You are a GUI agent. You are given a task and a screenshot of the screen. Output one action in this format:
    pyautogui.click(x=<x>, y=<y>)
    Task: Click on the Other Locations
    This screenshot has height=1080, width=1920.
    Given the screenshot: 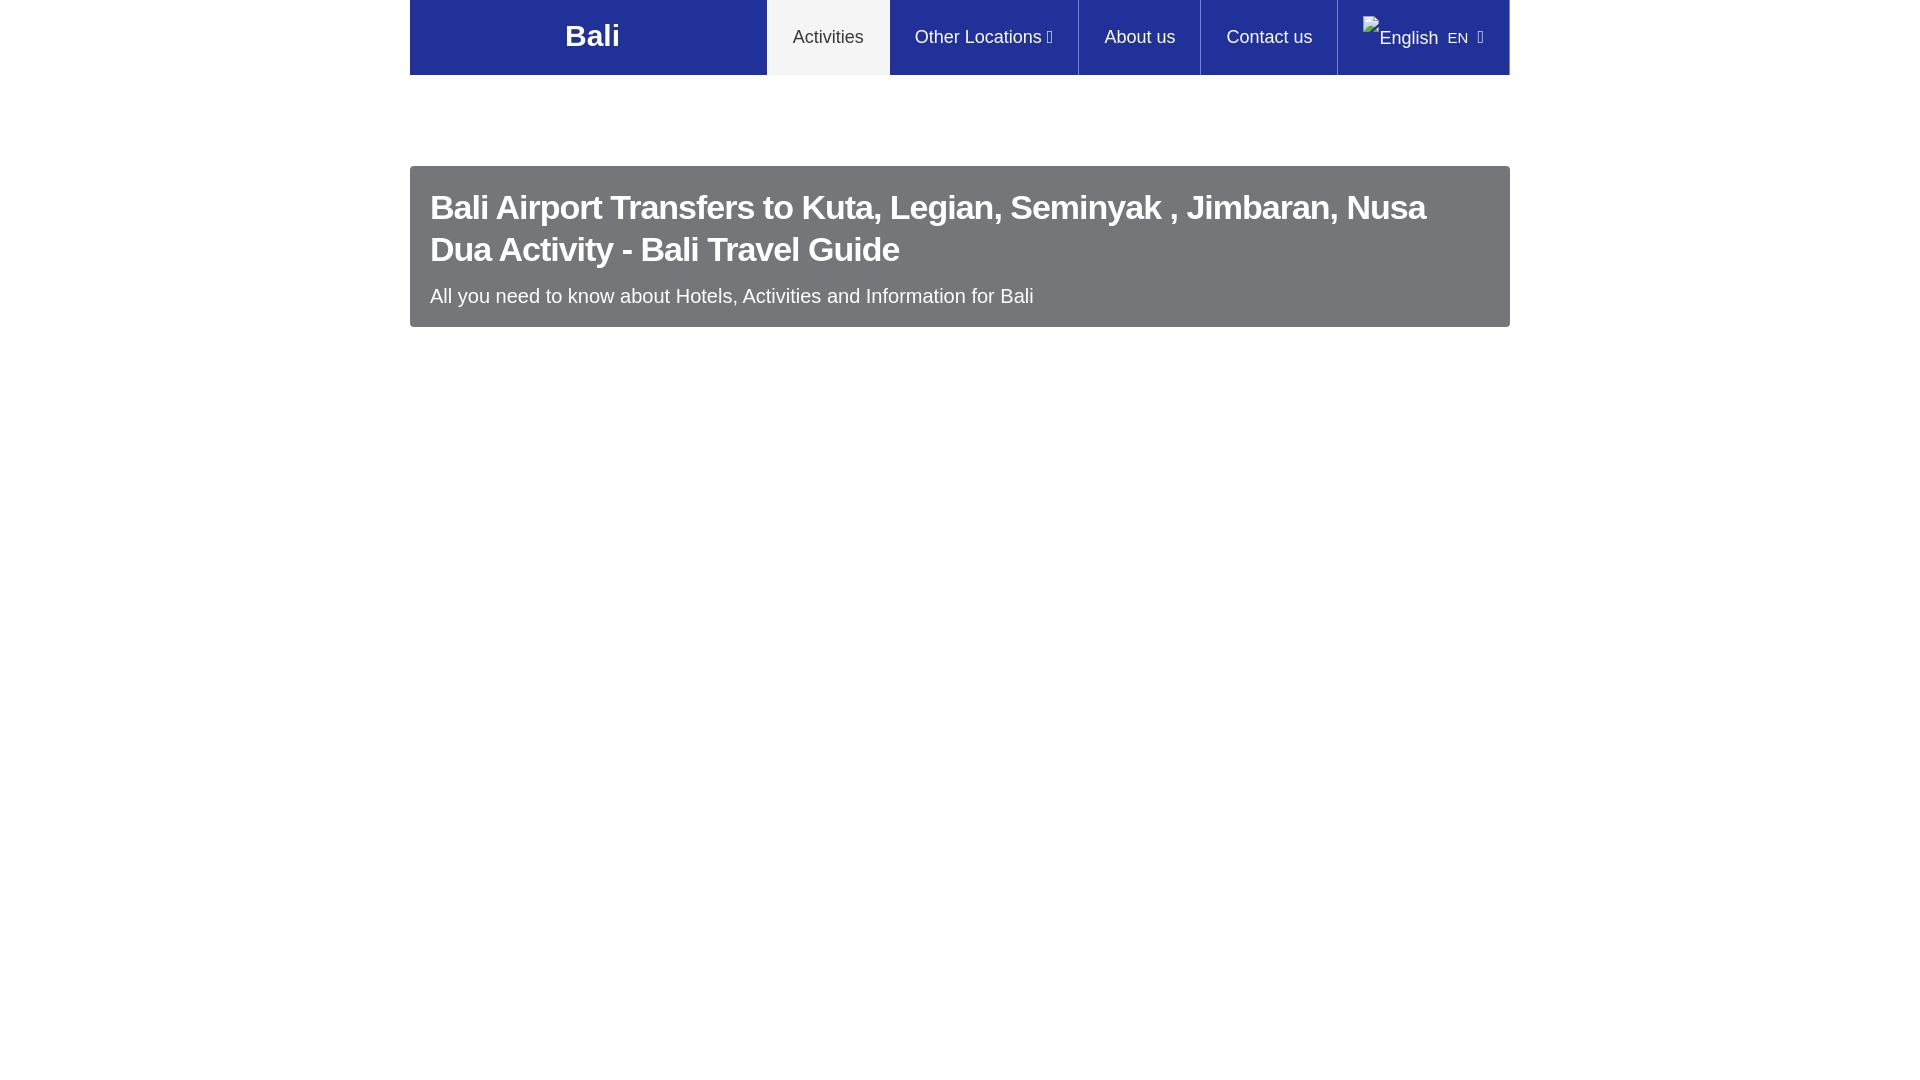 What is the action you would take?
    pyautogui.click(x=984, y=37)
    